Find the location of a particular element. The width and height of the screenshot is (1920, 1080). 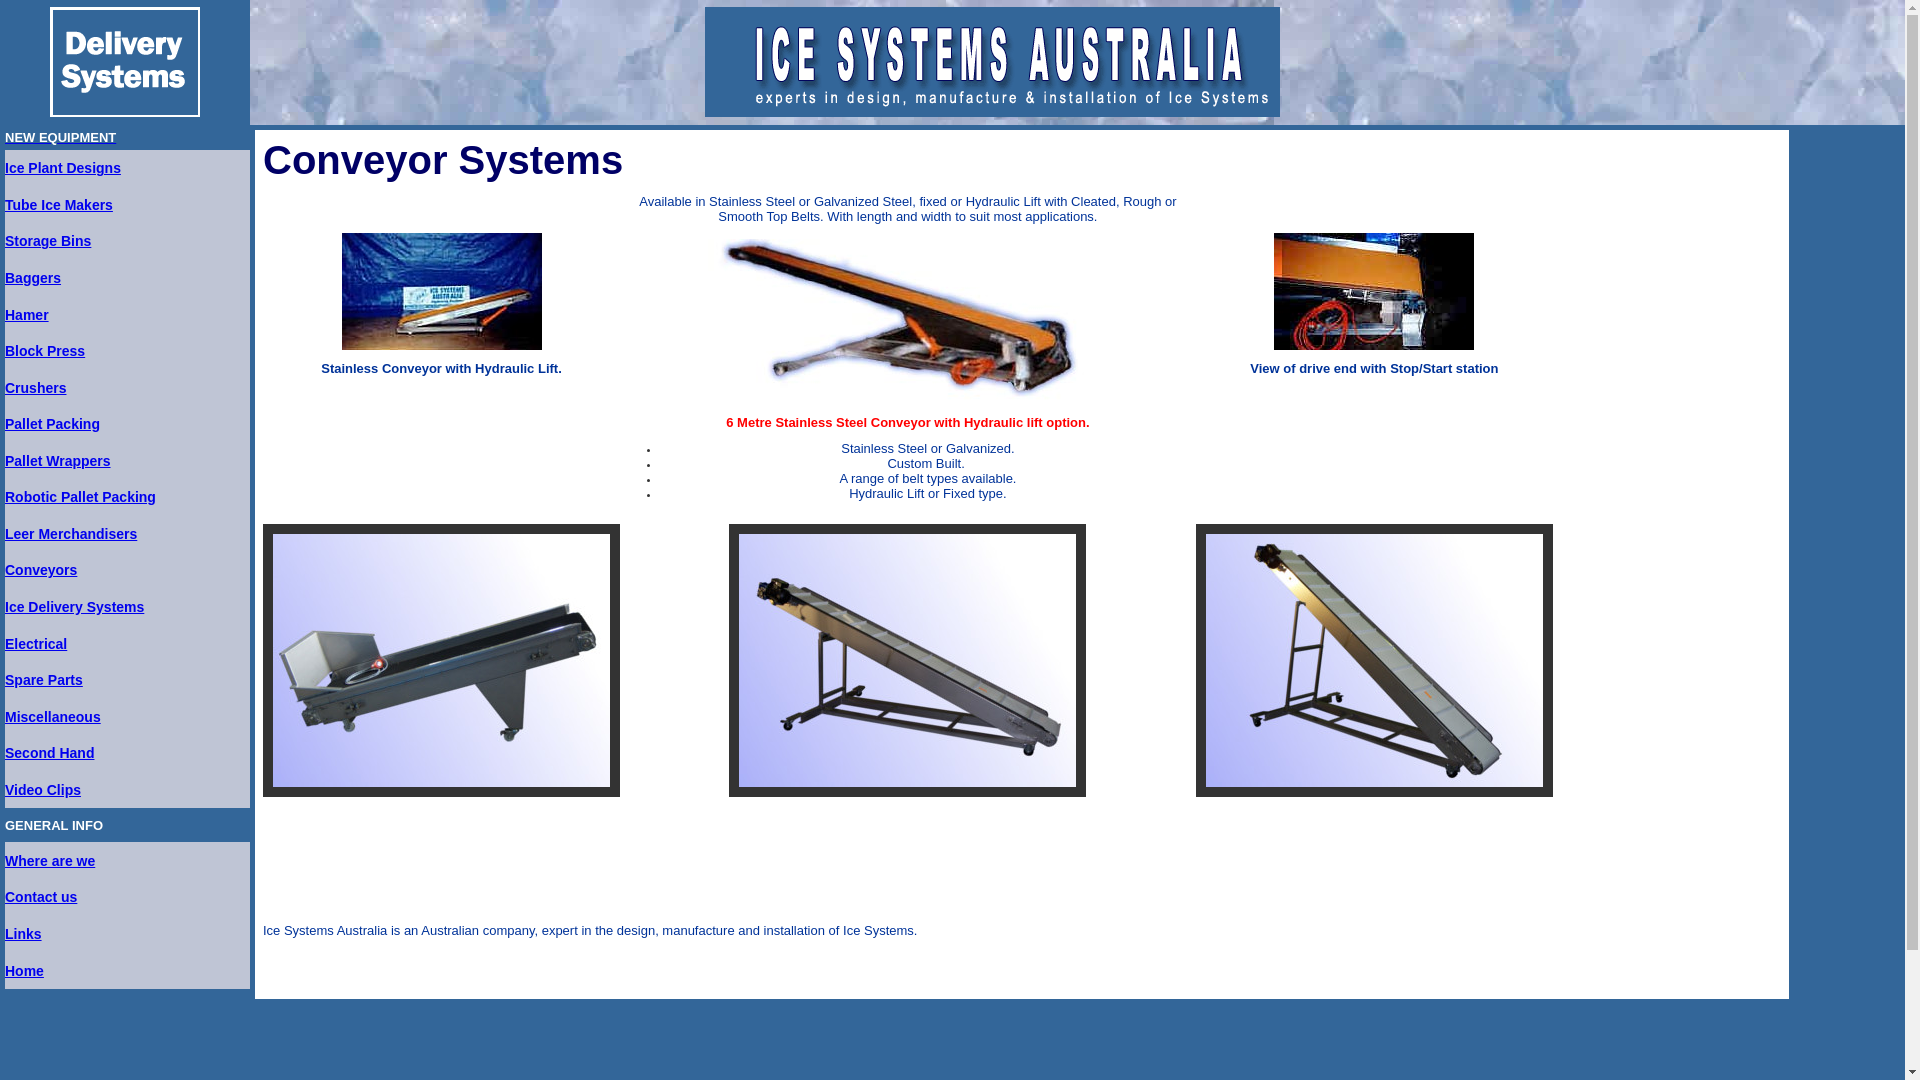

Conveyors is located at coordinates (41, 570).